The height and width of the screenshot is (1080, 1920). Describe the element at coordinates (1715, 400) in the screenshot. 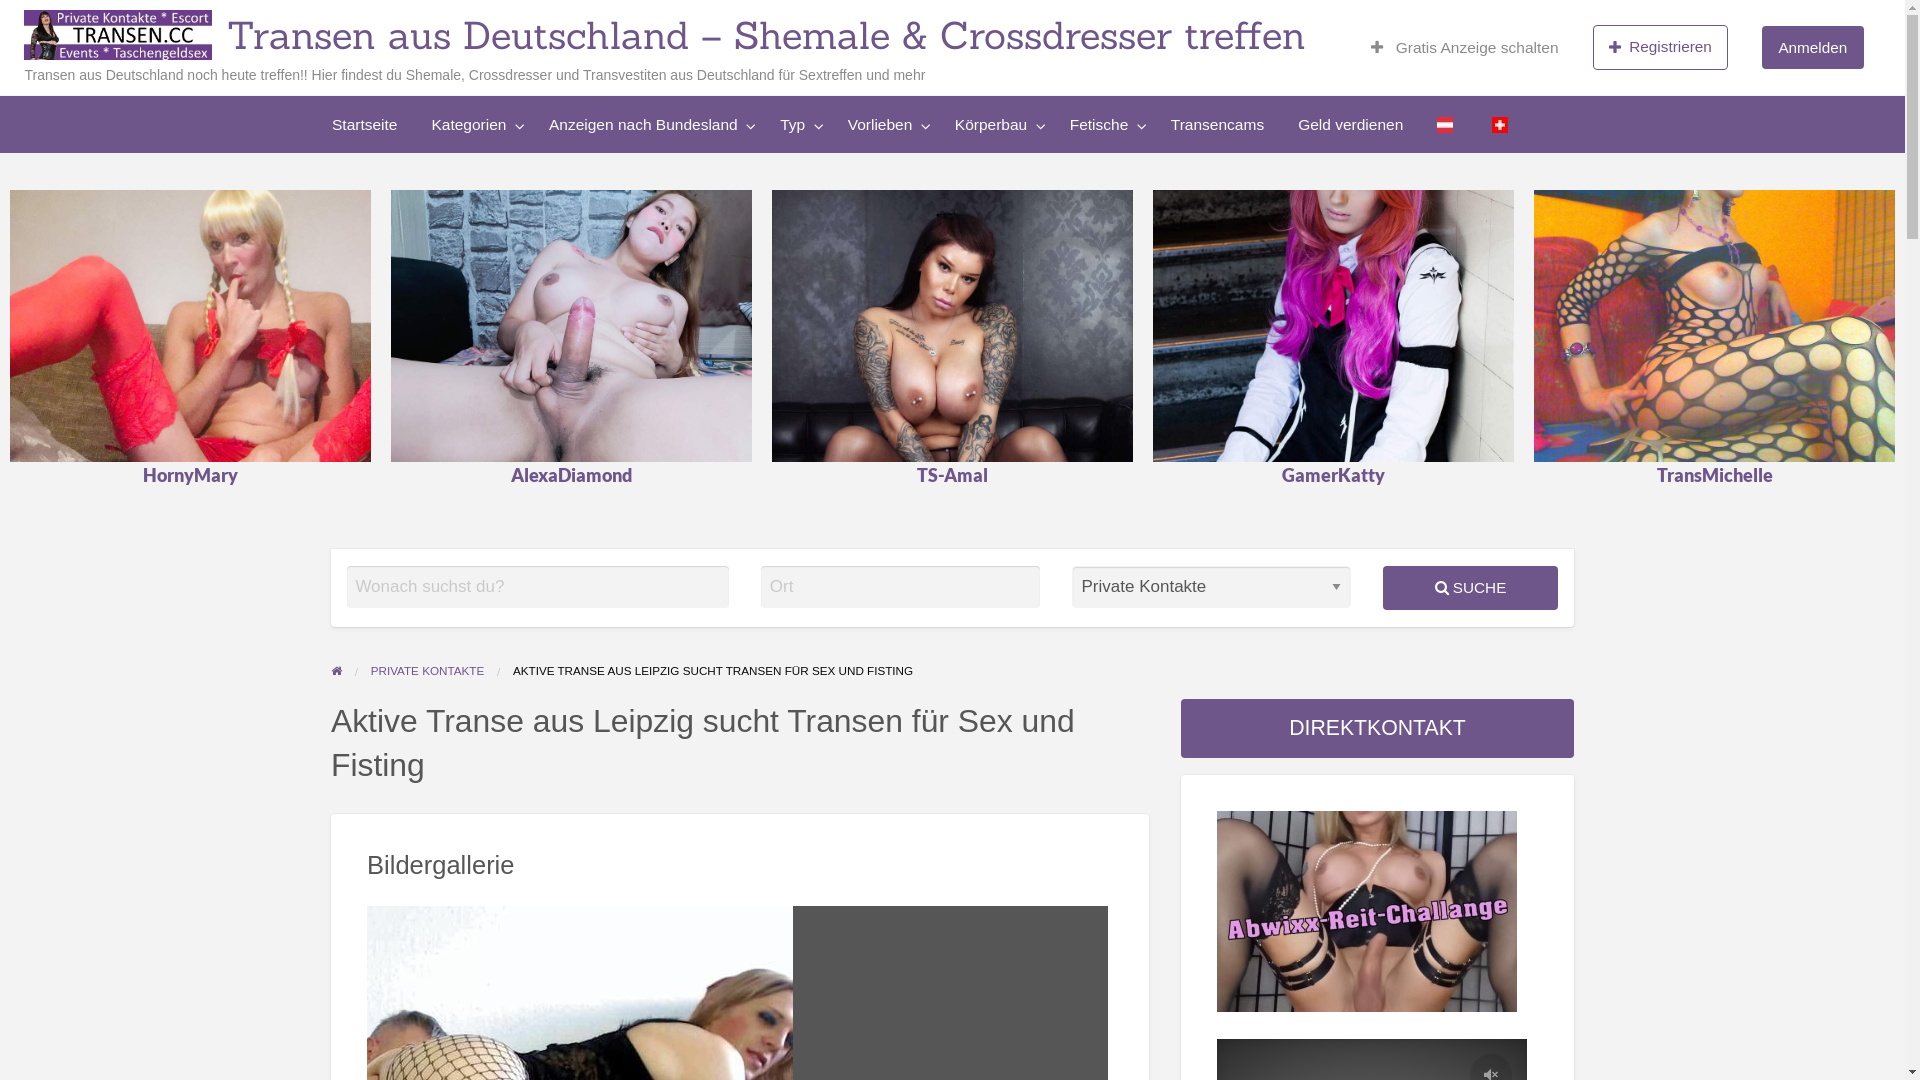

I see `TransMichelle` at that location.